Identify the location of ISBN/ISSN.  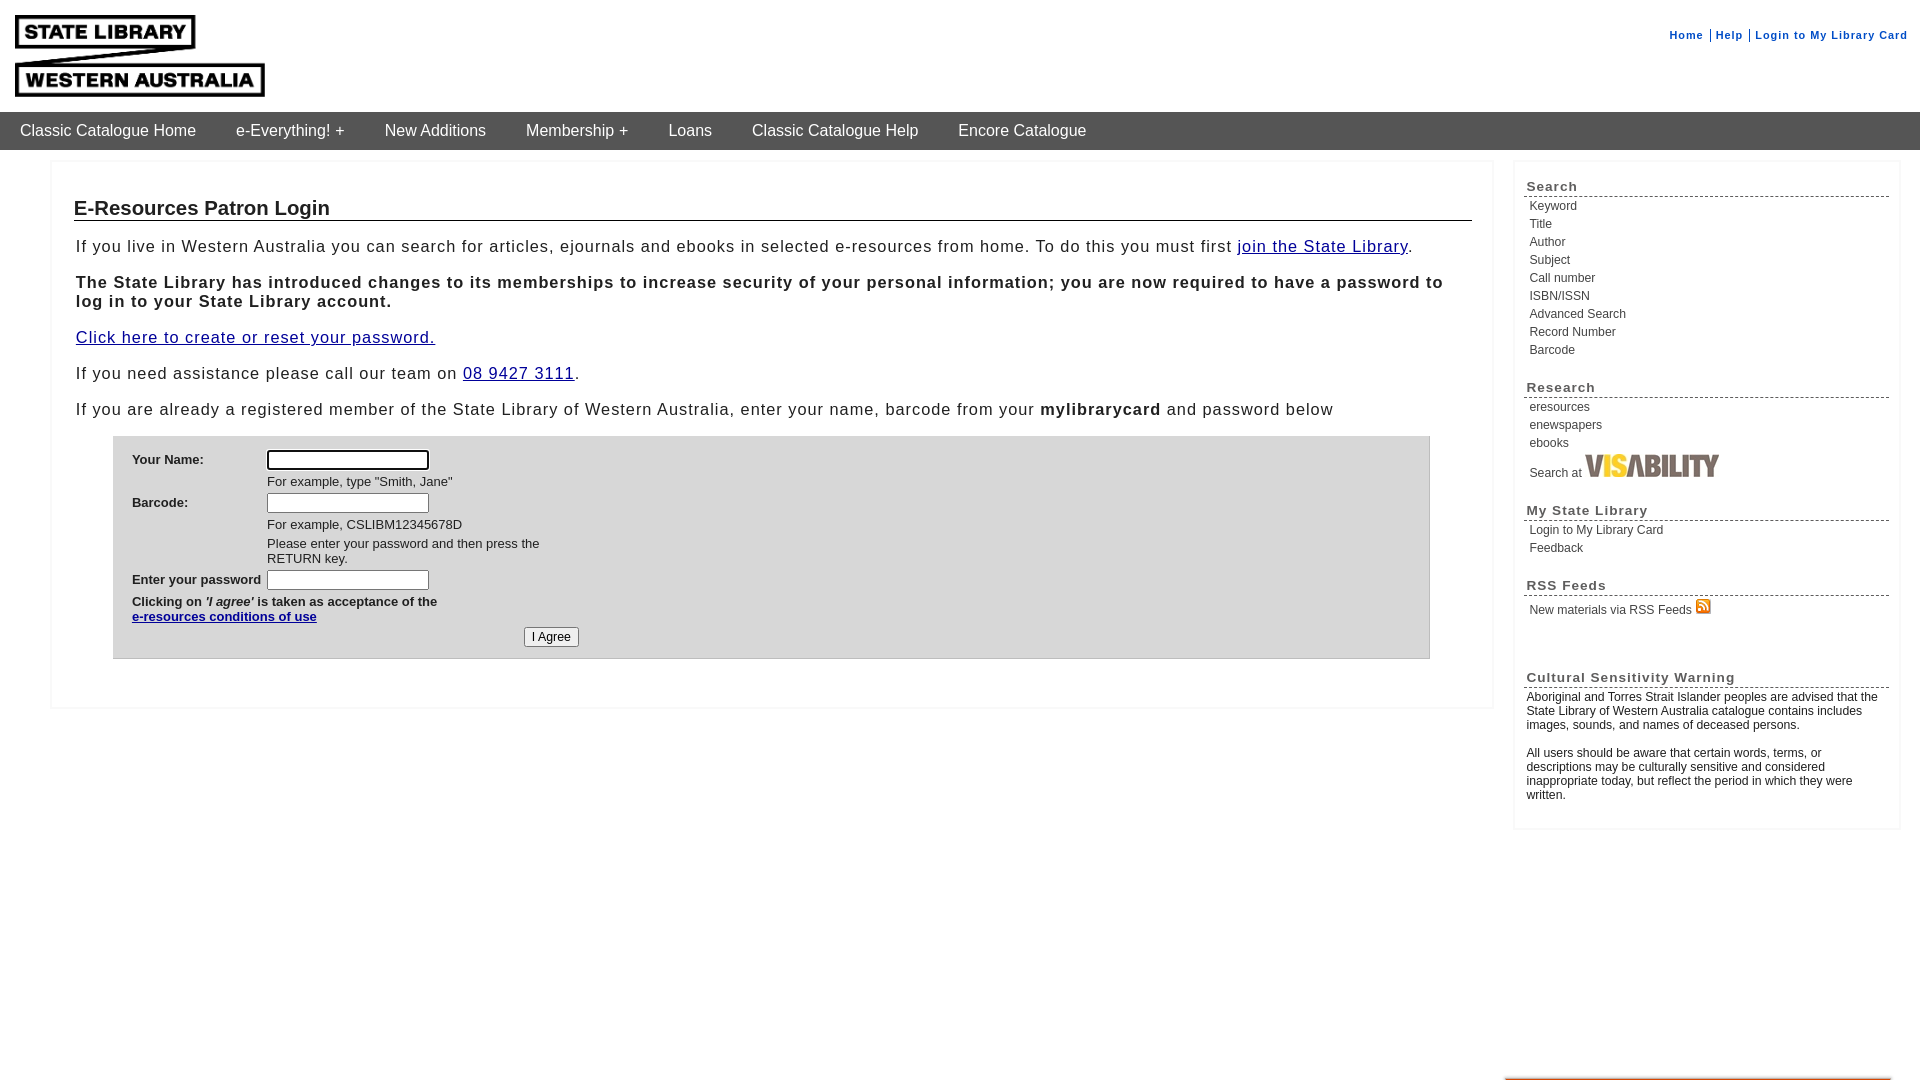
(1708, 296).